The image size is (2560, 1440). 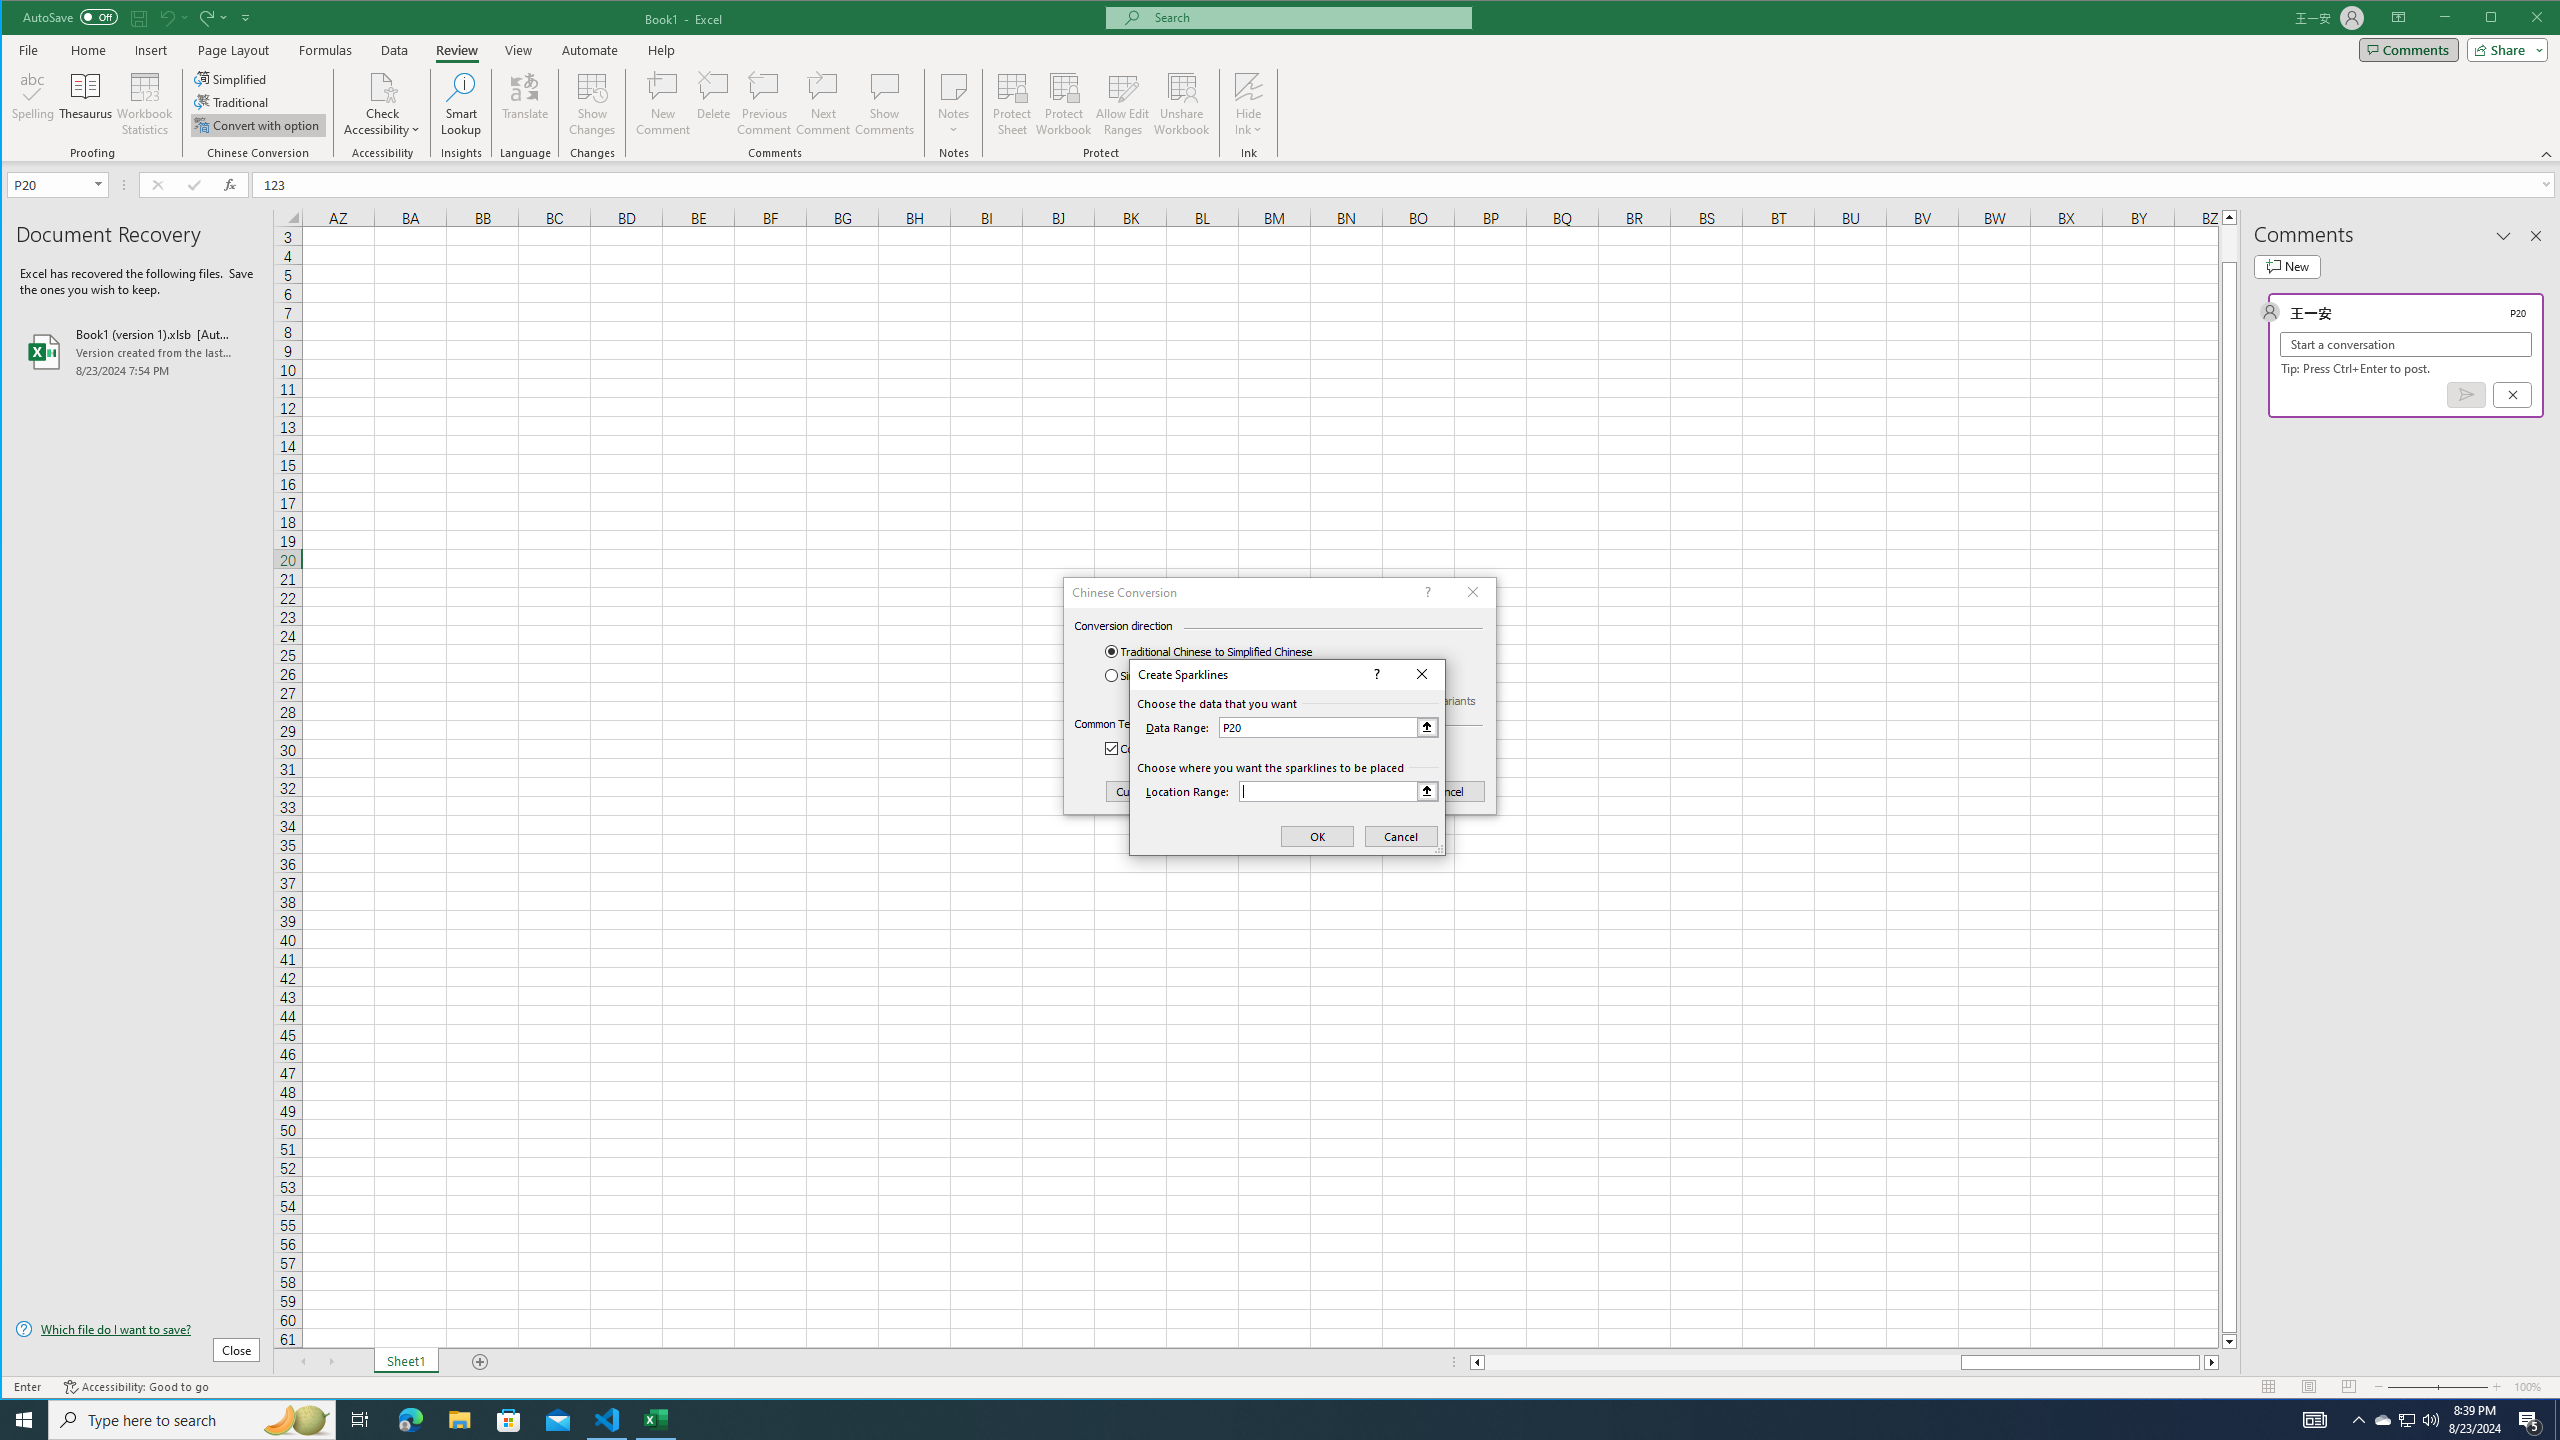 What do you see at coordinates (1317, 836) in the screenshot?
I see `OK` at bounding box center [1317, 836].